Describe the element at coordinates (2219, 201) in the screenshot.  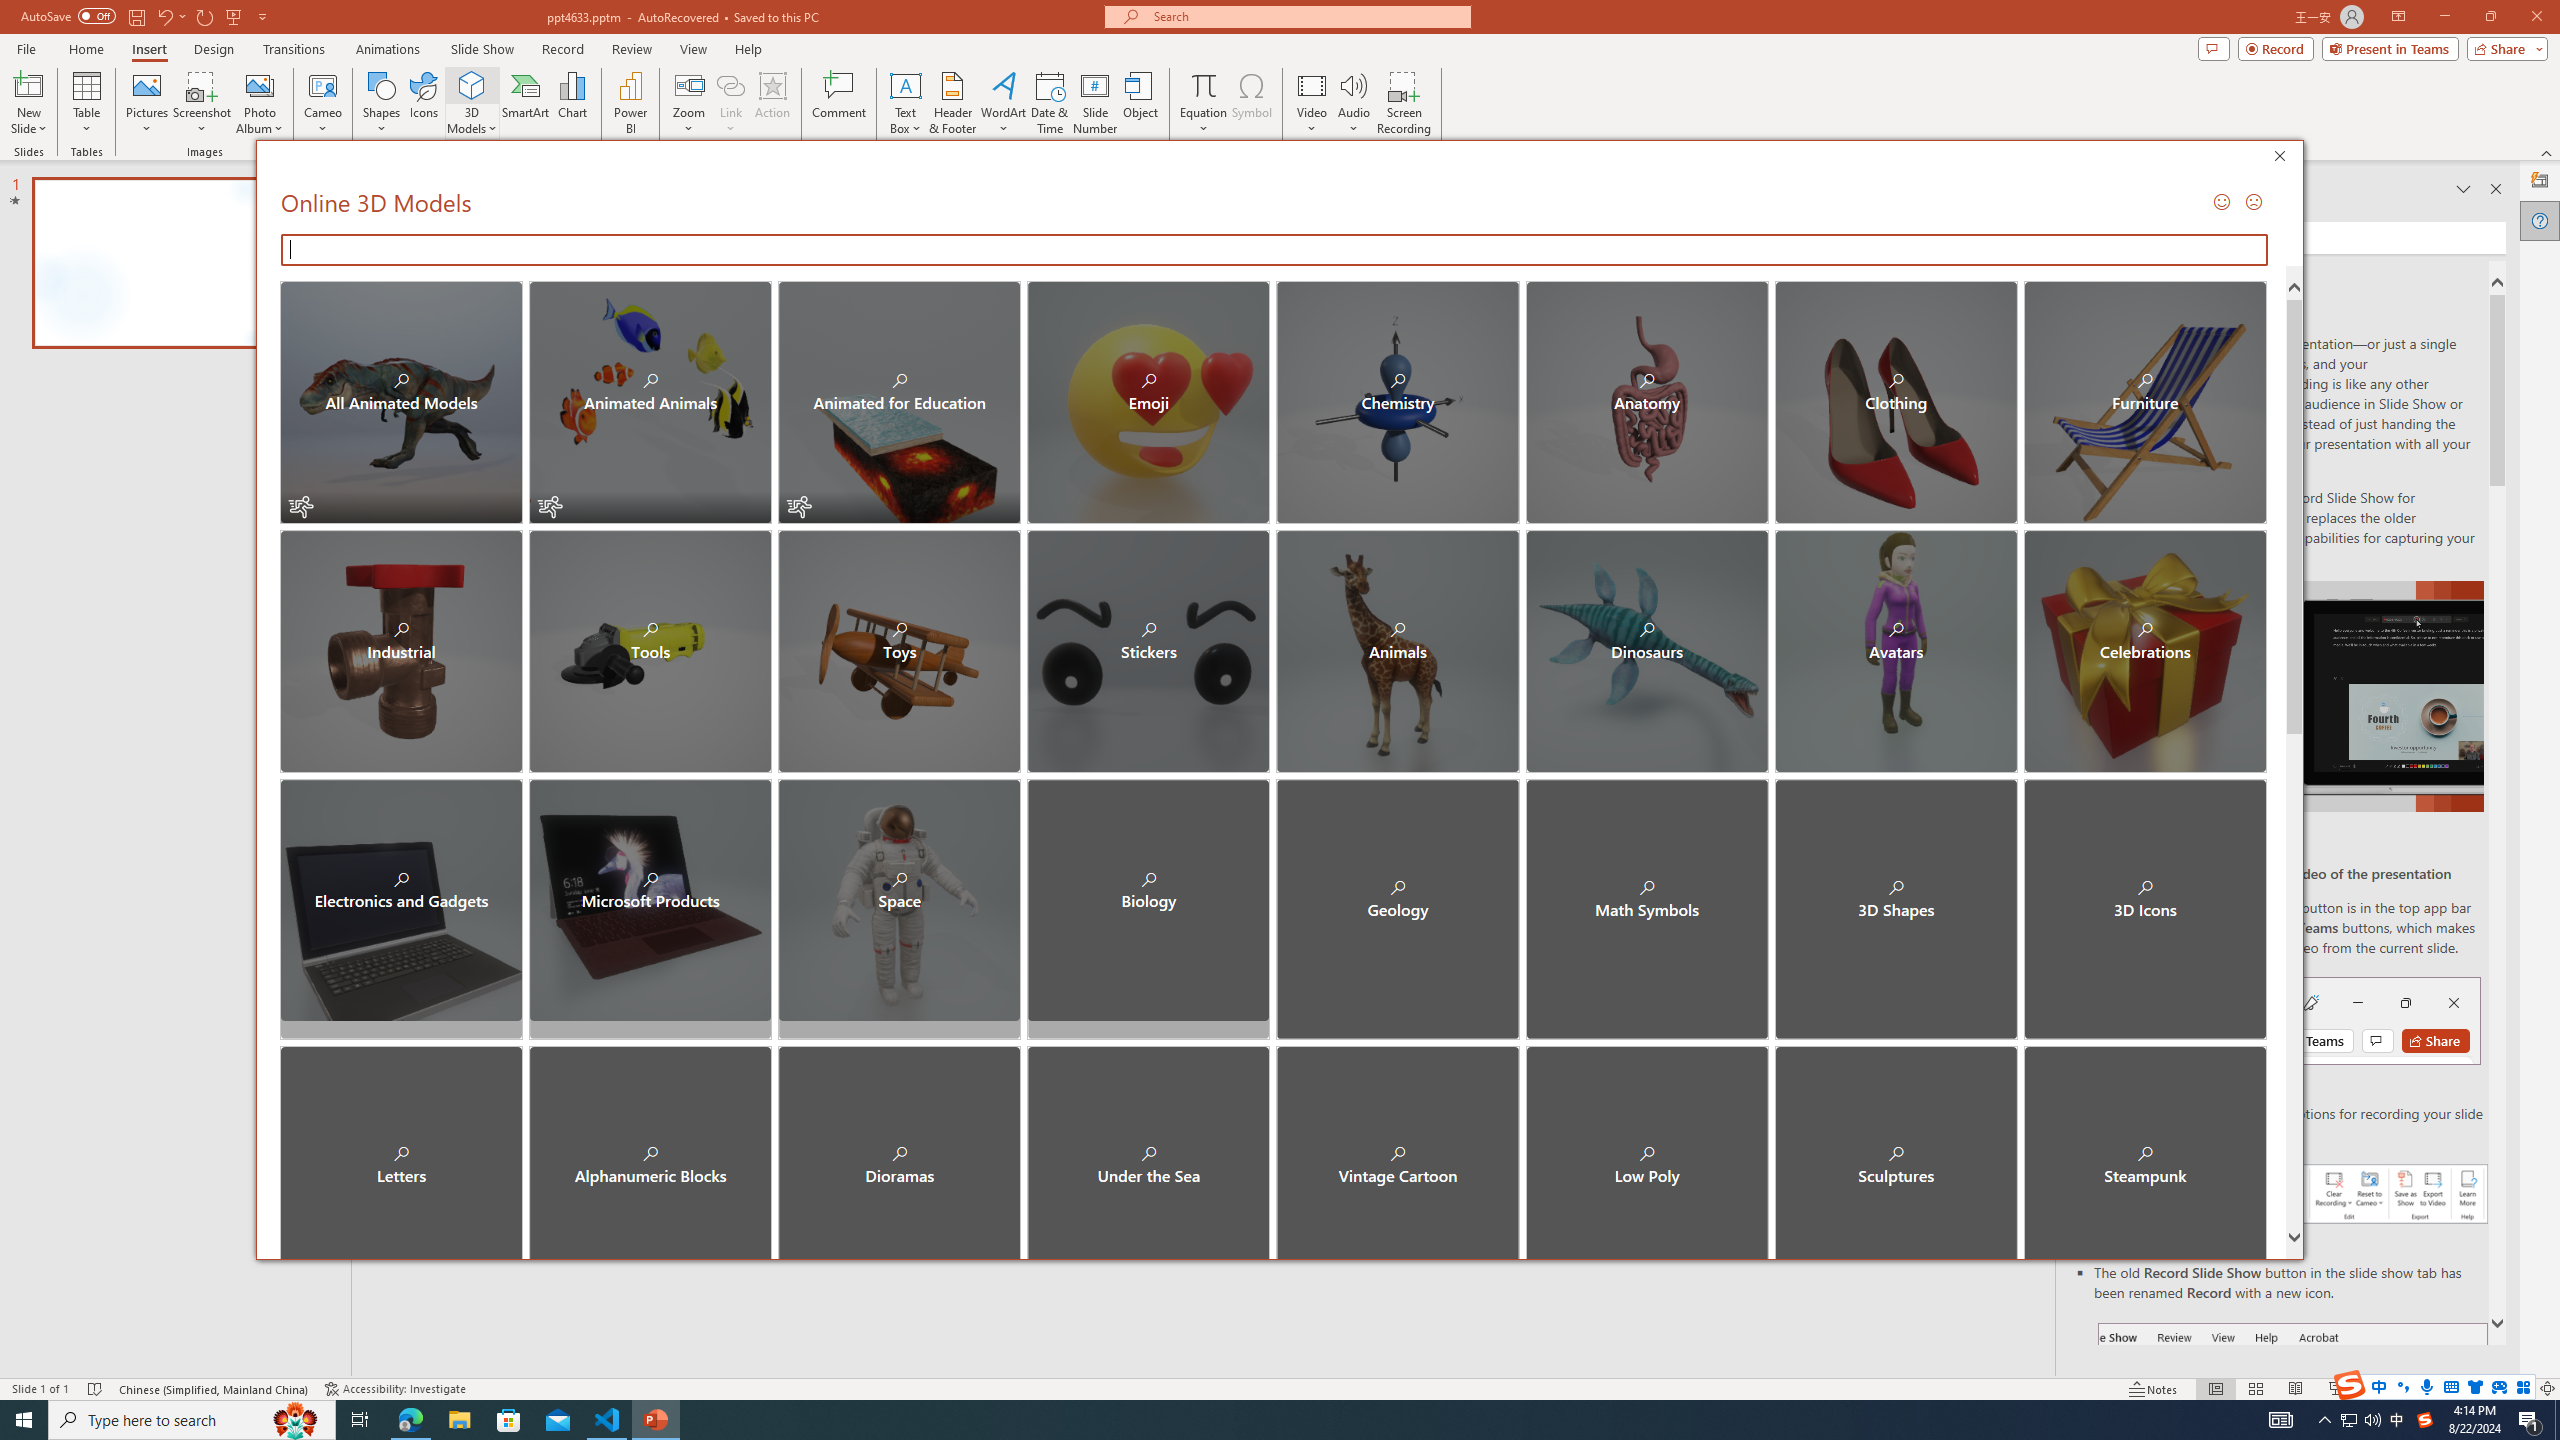
I see `Send a Smile` at that location.